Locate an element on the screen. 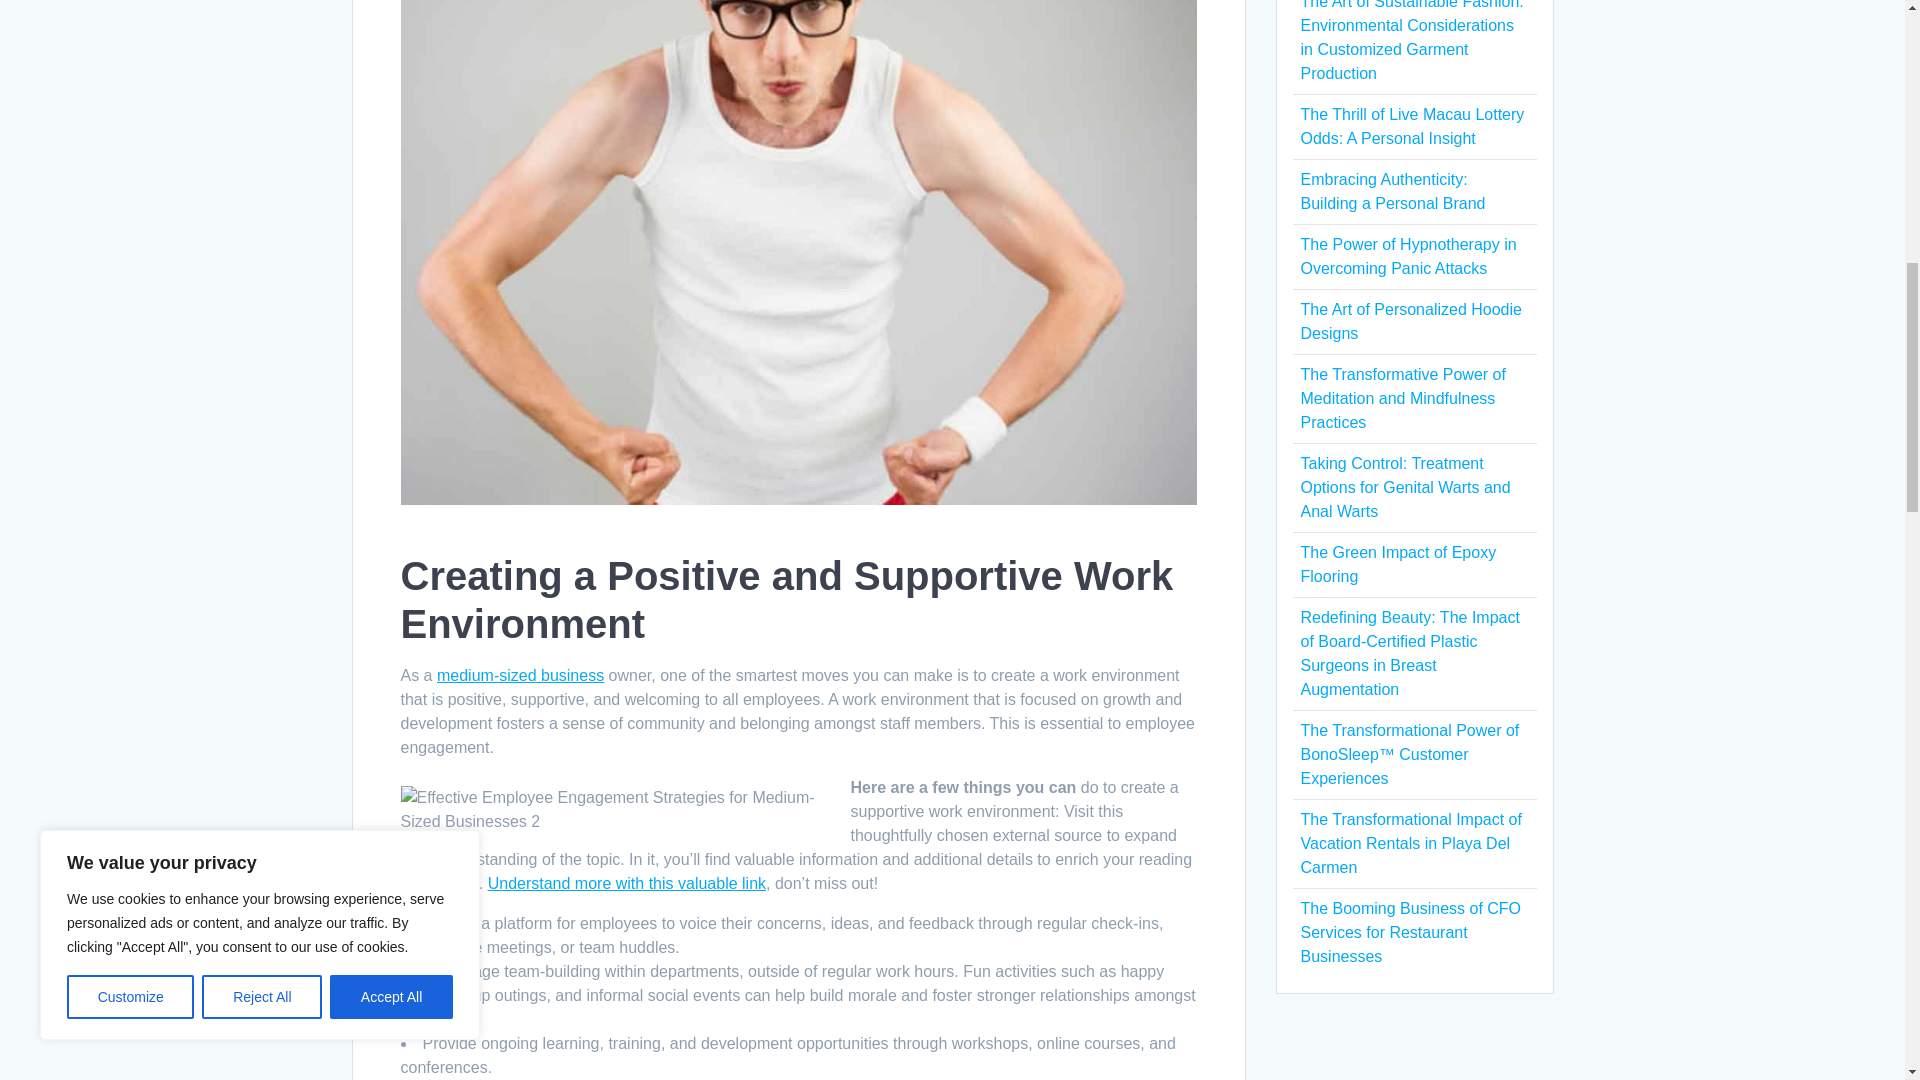  The Power of Hypnotherapy in Overcoming Panic Attacks is located at coordinates (1408, 256).